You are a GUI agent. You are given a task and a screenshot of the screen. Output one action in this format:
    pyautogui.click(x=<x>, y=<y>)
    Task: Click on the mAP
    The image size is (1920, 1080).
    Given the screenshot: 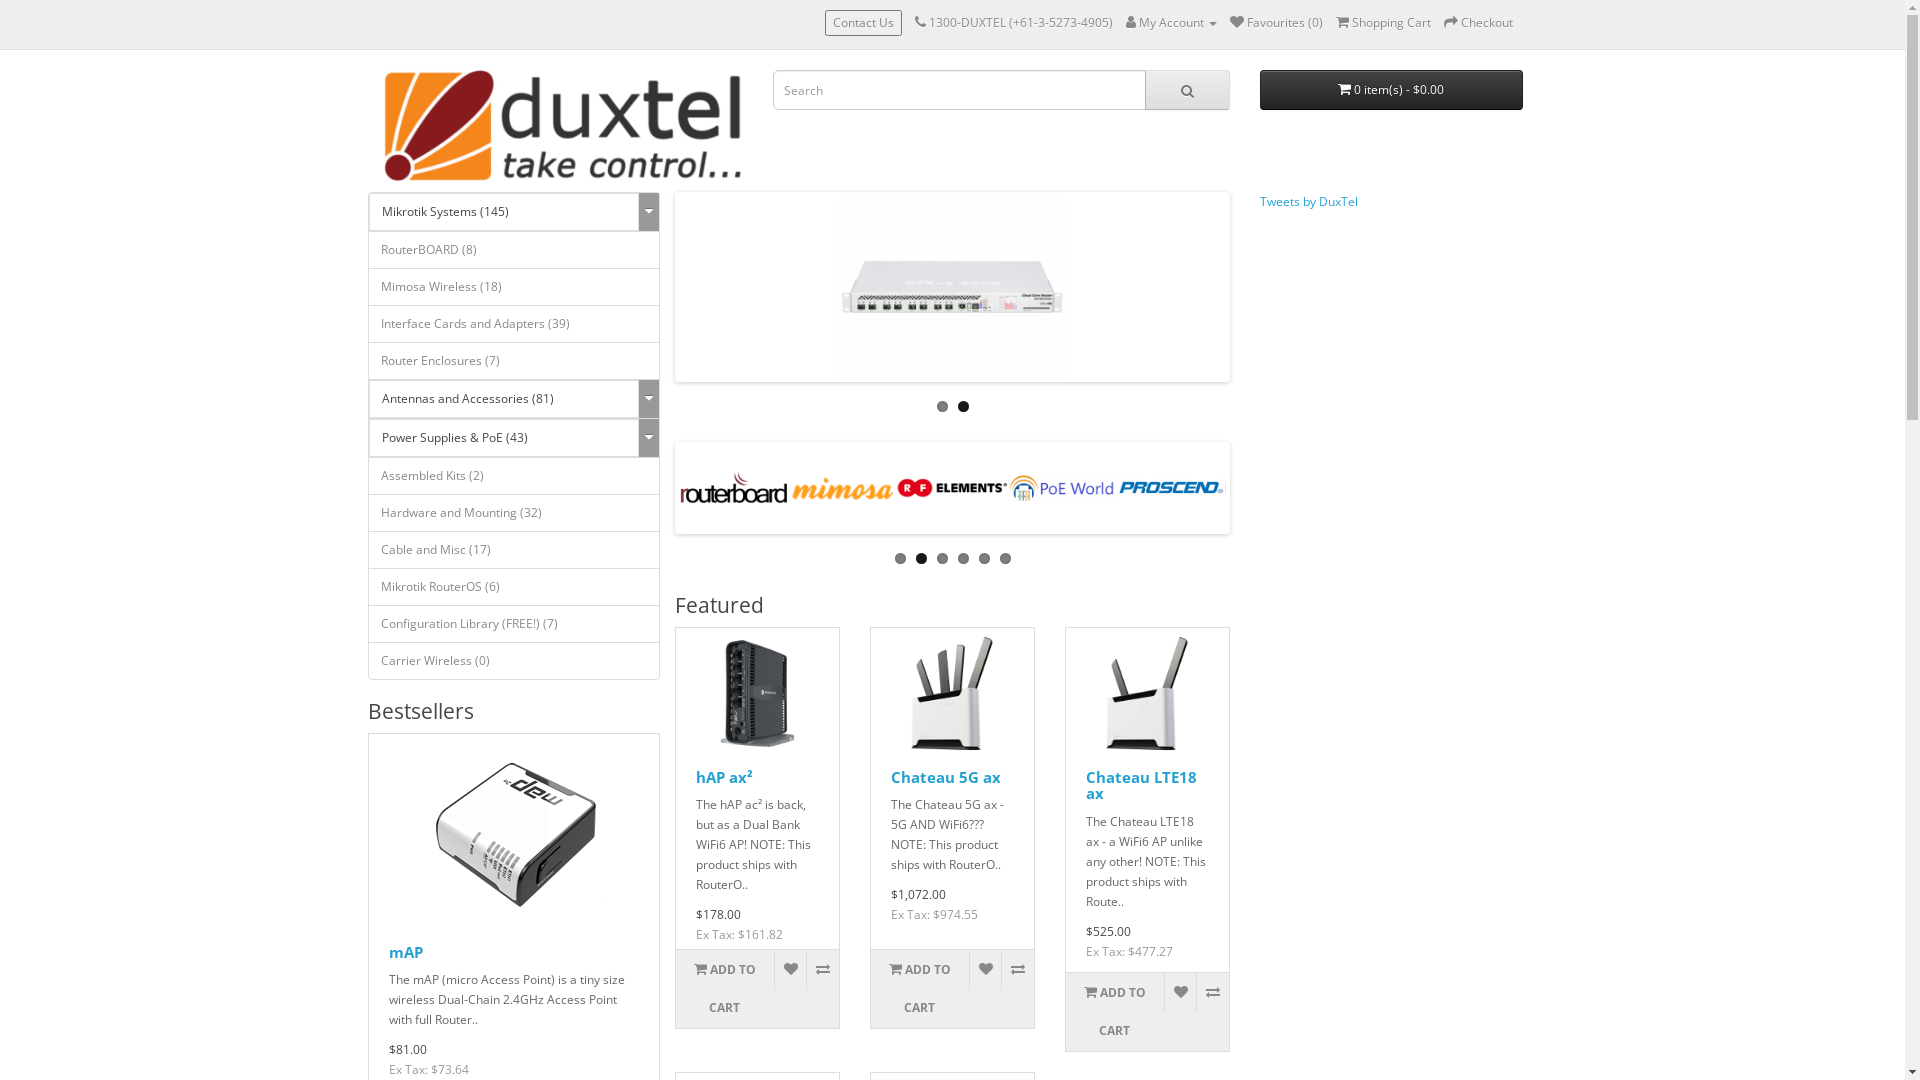 What is the action you would take?
    pyautogui.click(x=405, y=952)
    